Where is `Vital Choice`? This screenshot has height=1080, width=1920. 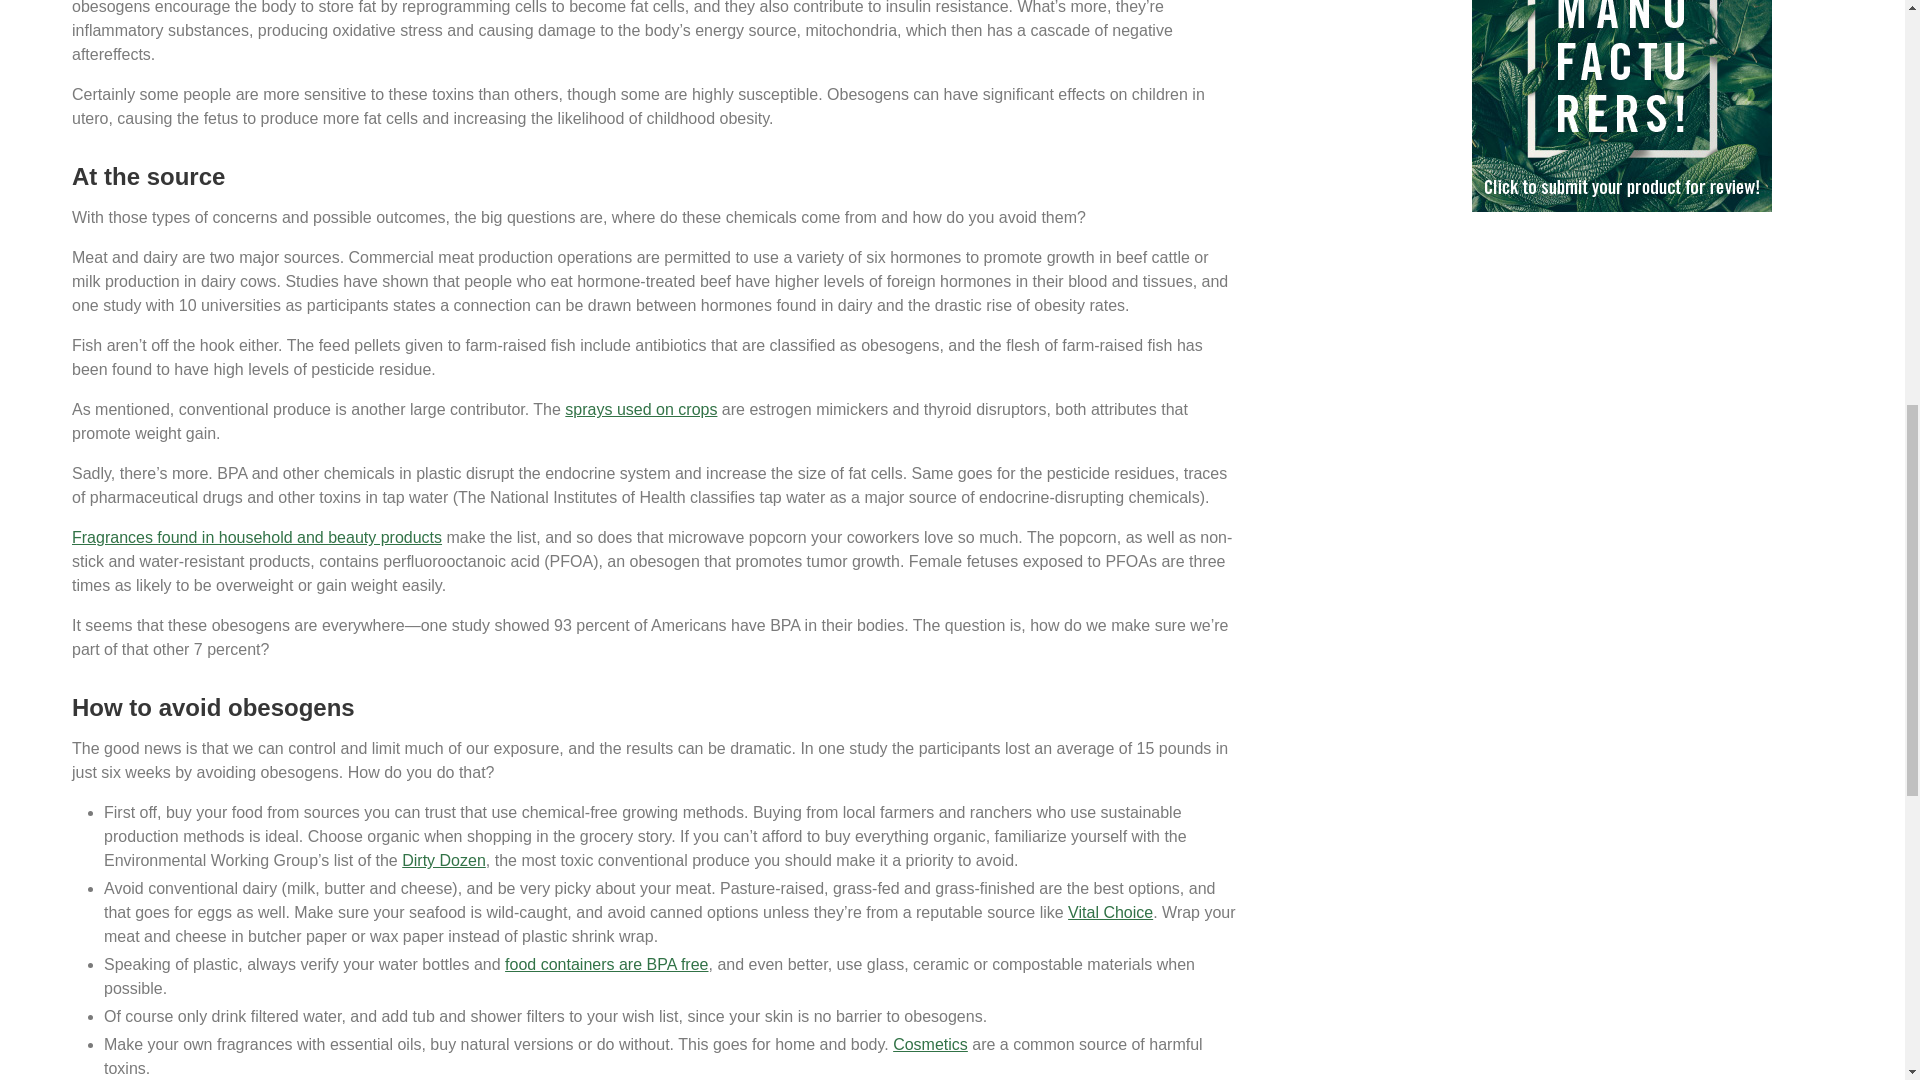
Vital Choice is located at coordinates (1110, 912).